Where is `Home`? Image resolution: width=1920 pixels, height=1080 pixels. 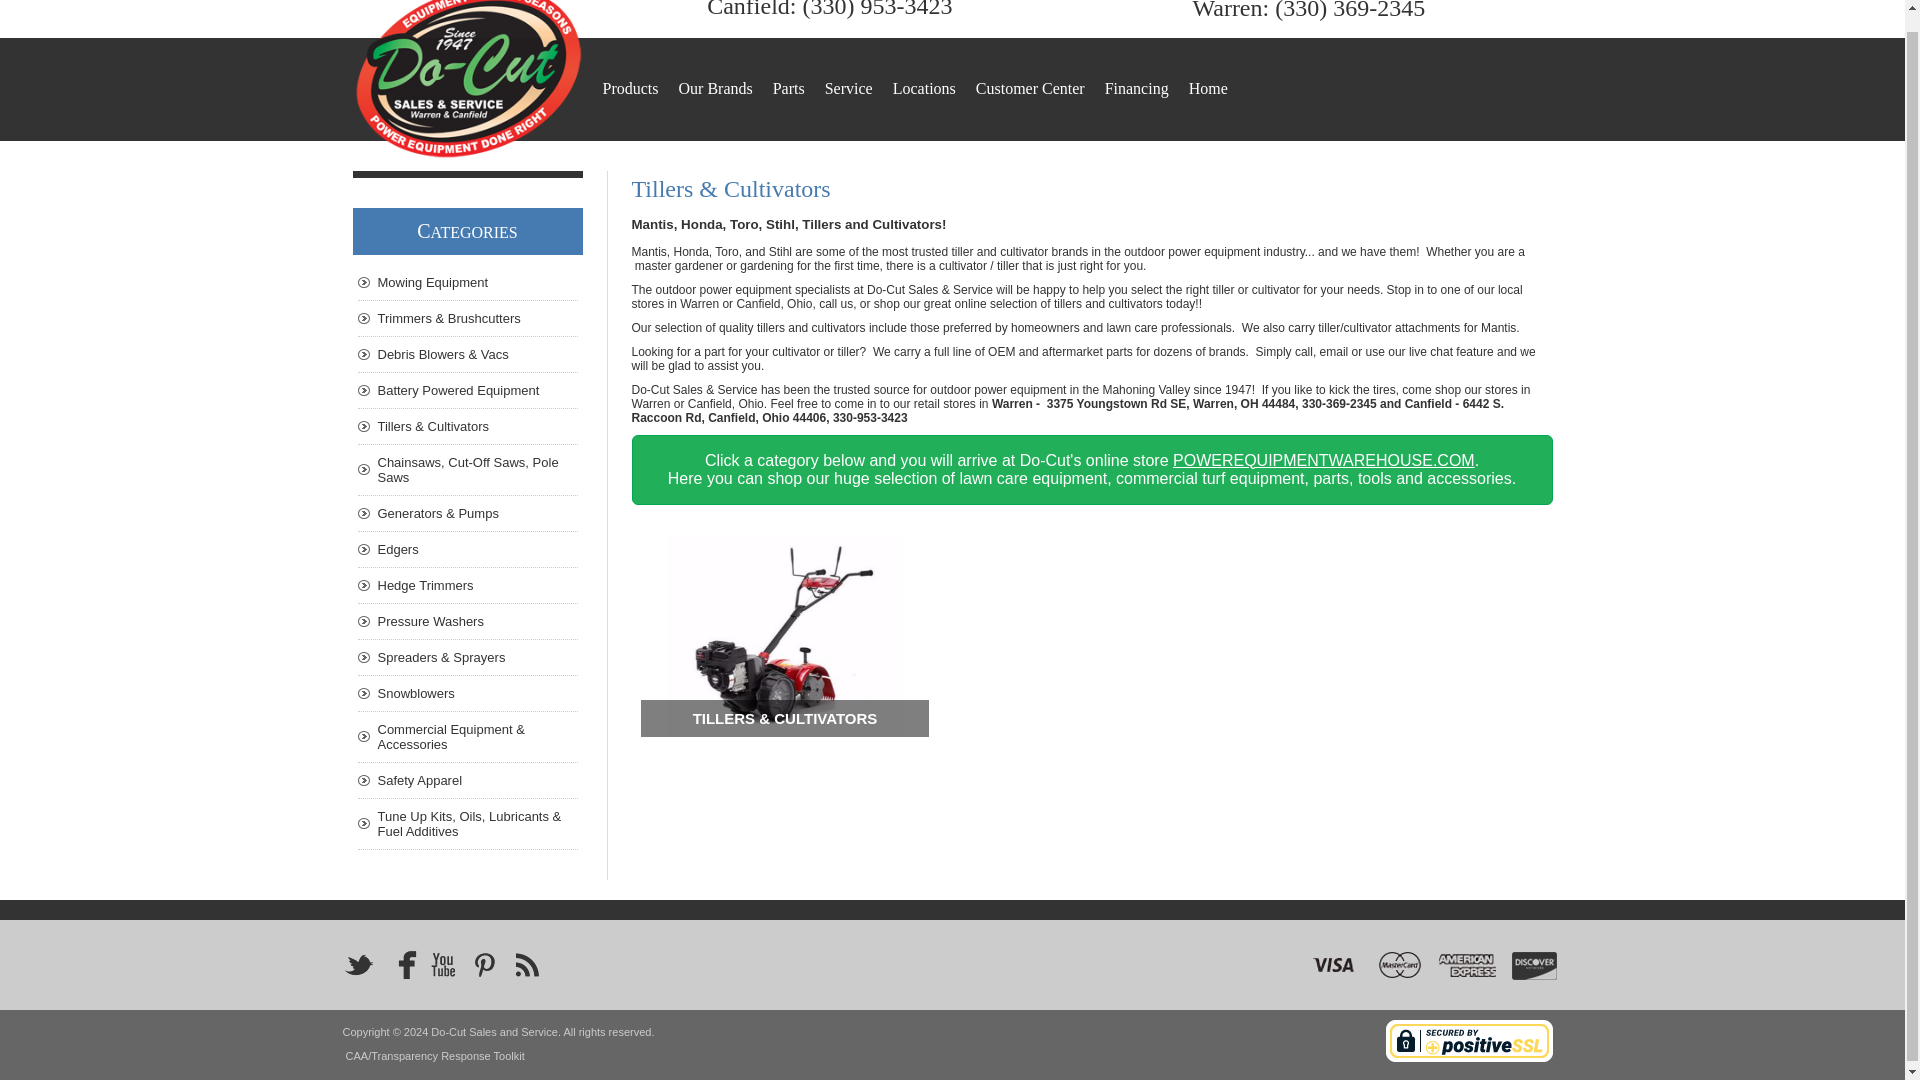
Home is located at coordinates (1208, 88).